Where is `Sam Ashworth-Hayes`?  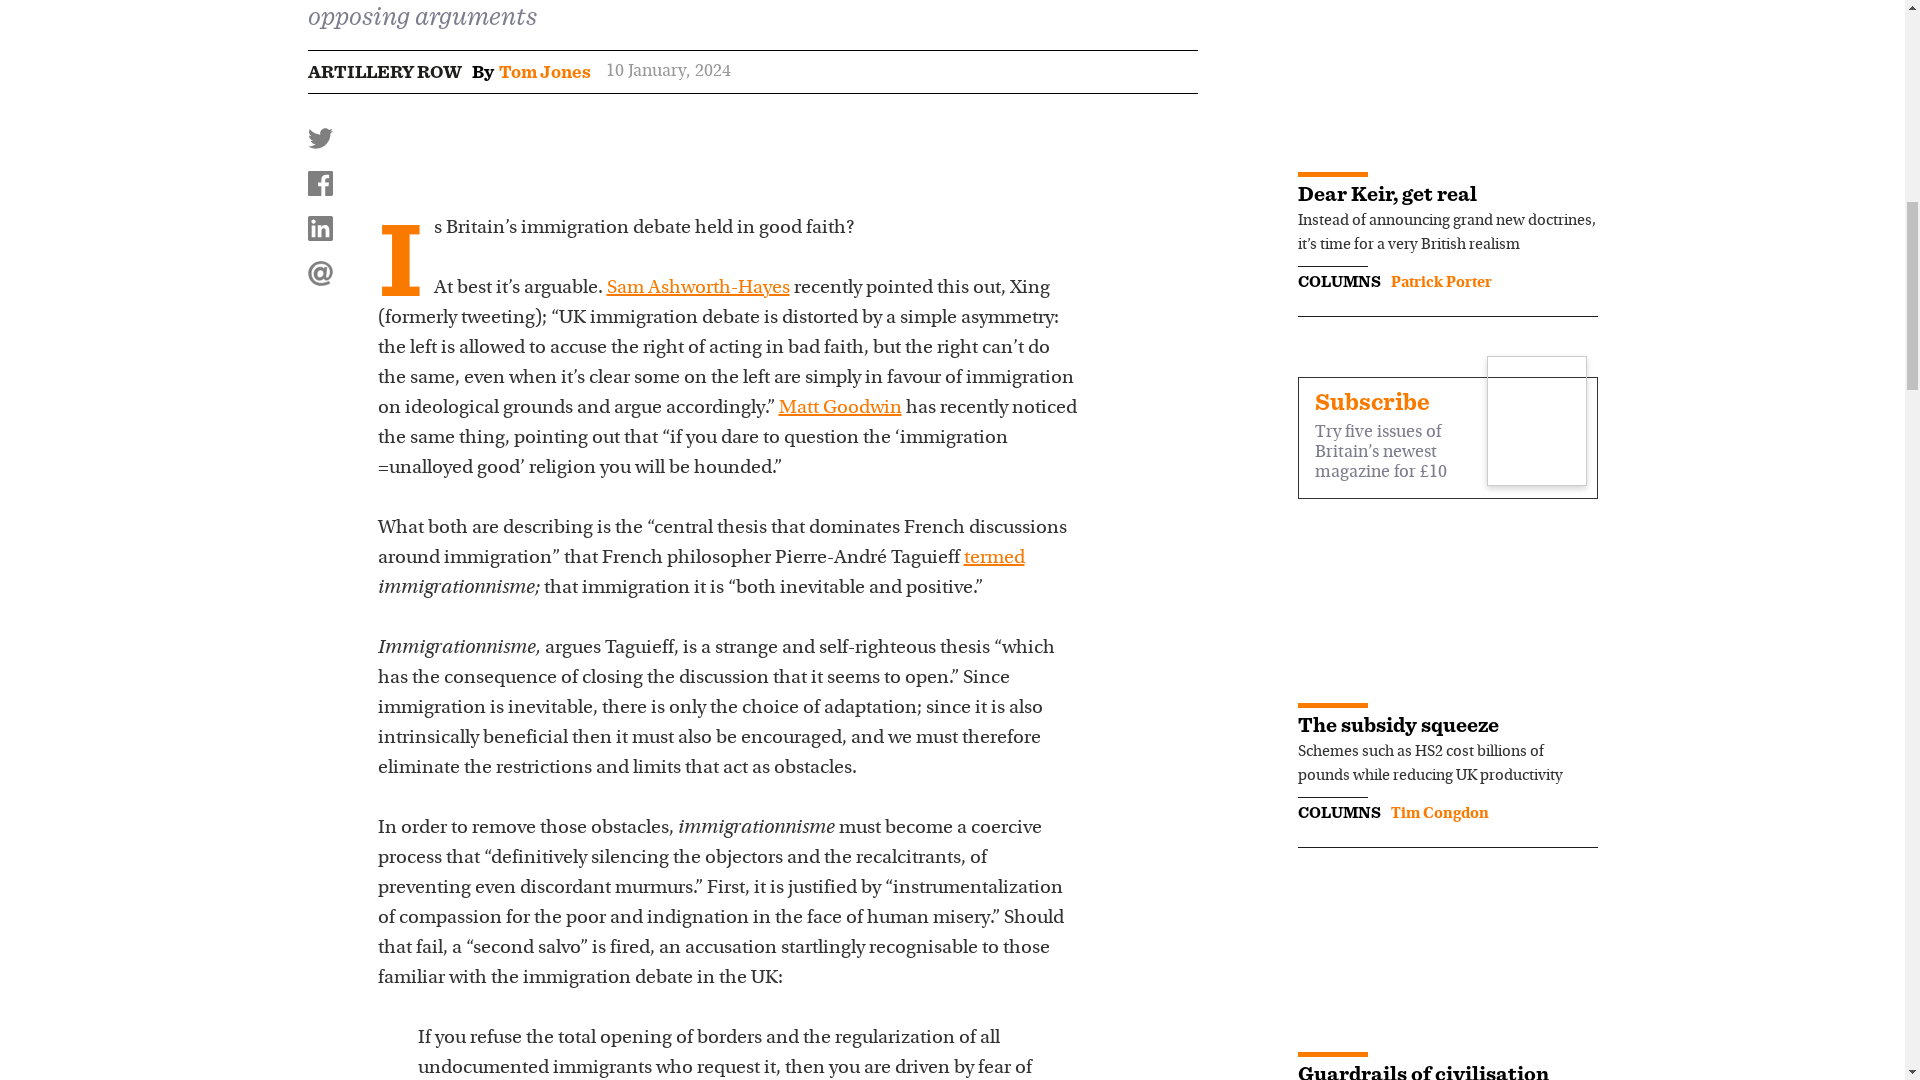 Sam Ashworth-Hayes is located at coordinates (698, 288).